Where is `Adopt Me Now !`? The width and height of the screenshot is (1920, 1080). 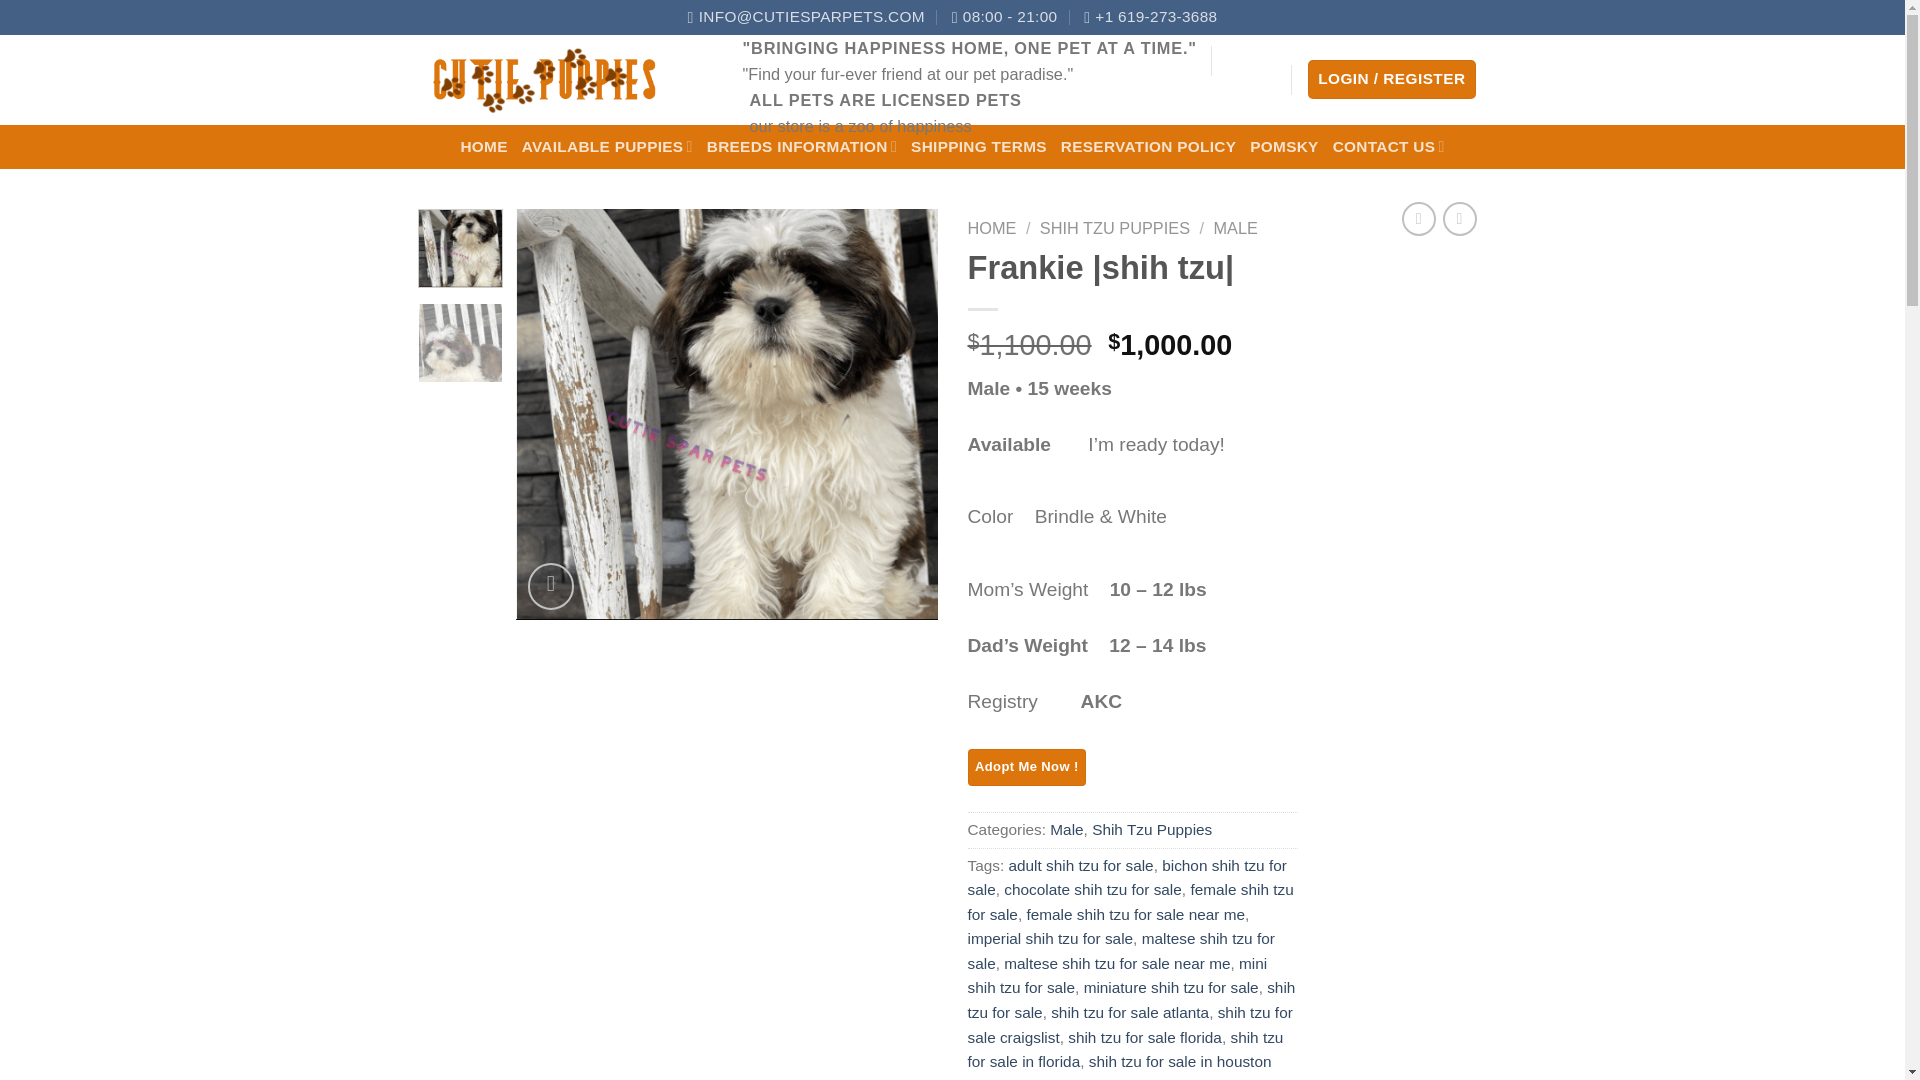 Adopt Me Now ! is located at coordinates (1026, 768).